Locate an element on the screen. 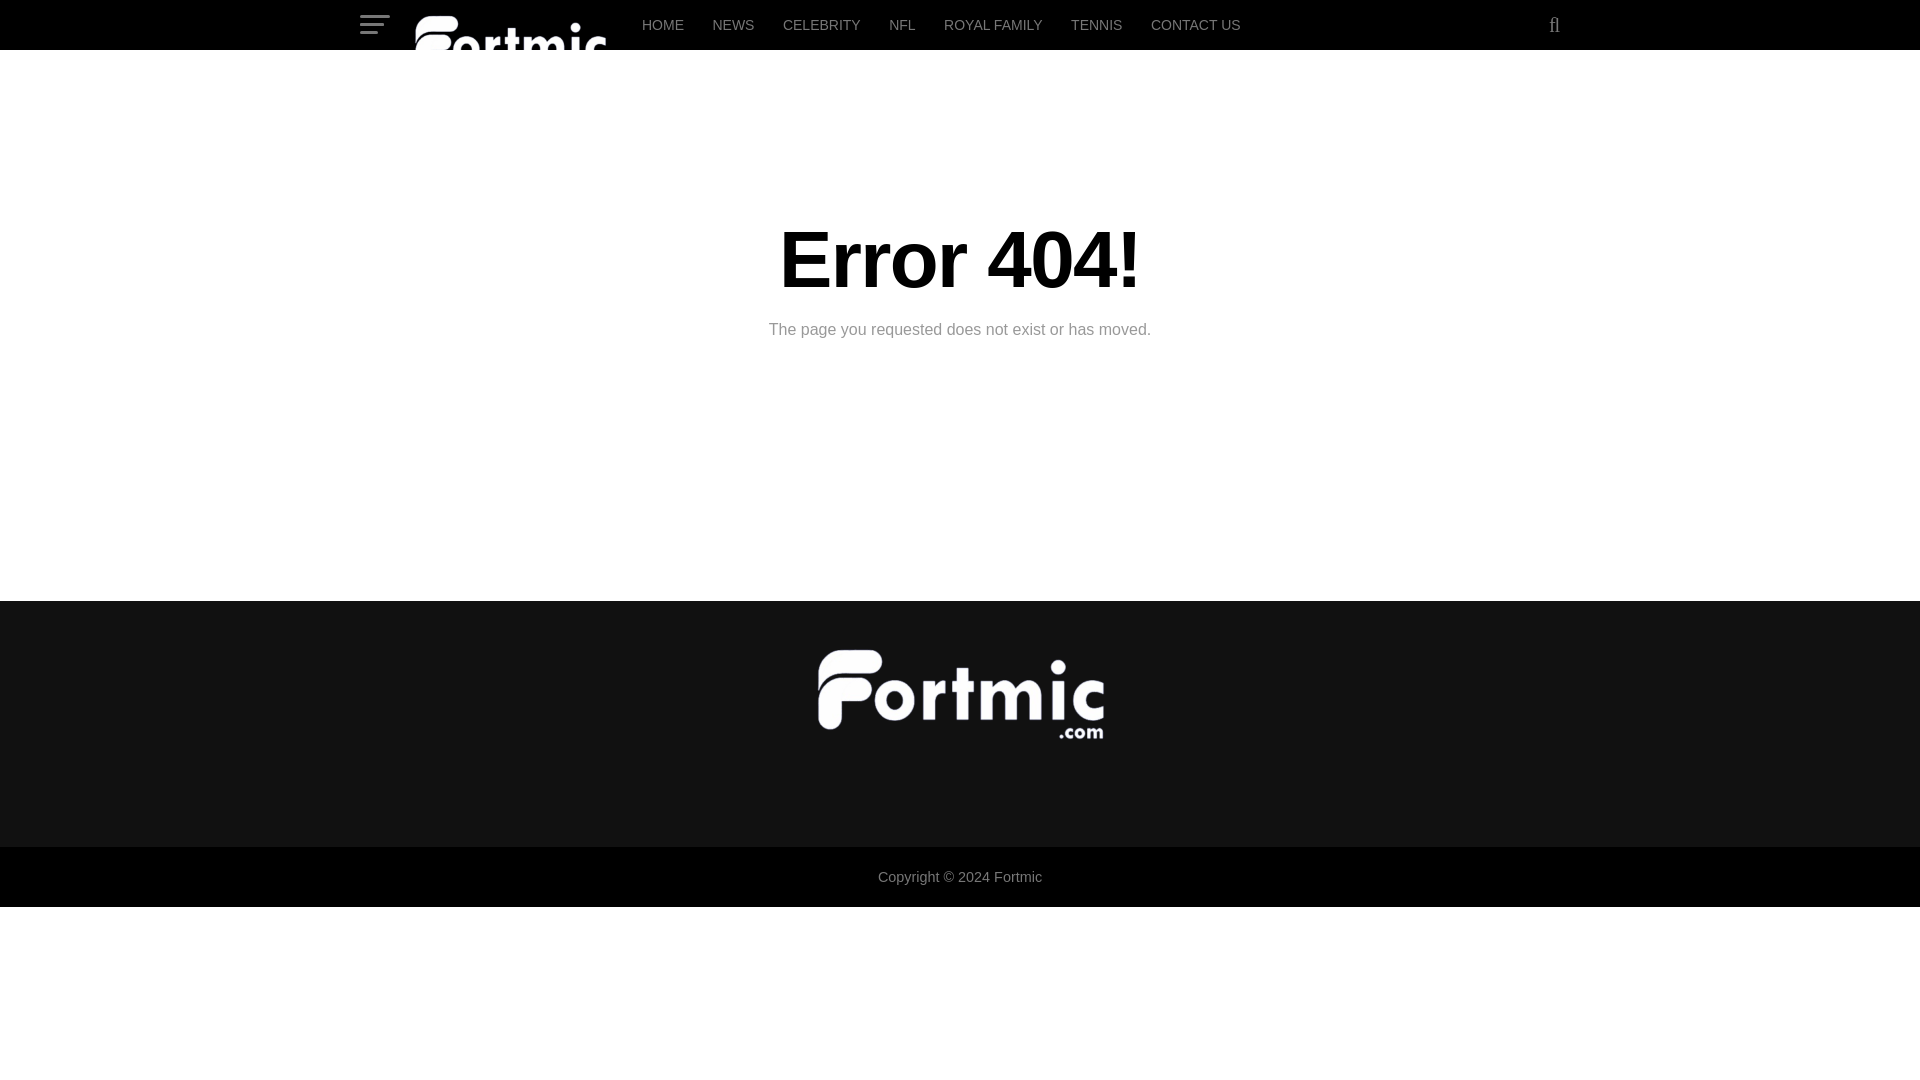 The image size is (1920, 1080). HOME is located at coordinates (662, 24).